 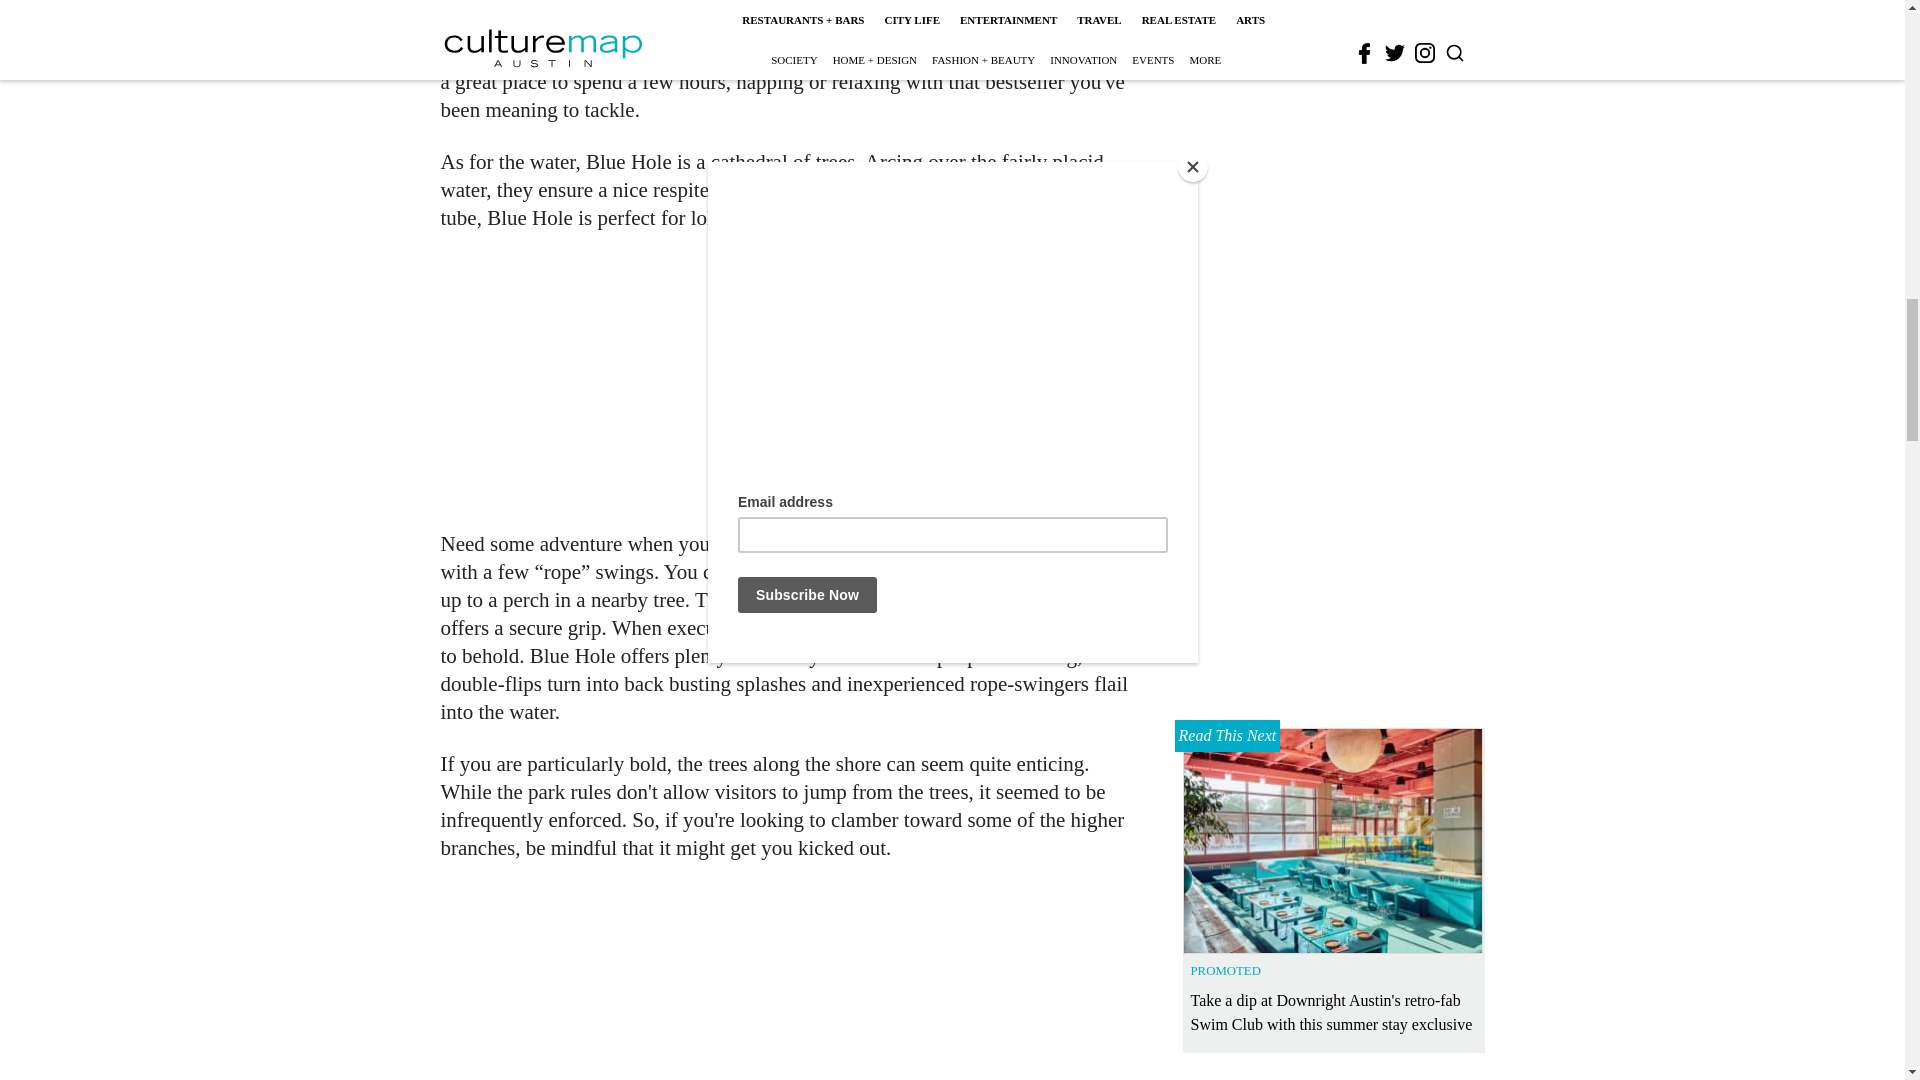 What do you see at coordinates (792, 982) in the screenshot?
I see `3rd party ad content` at bounding box center [792, 982].